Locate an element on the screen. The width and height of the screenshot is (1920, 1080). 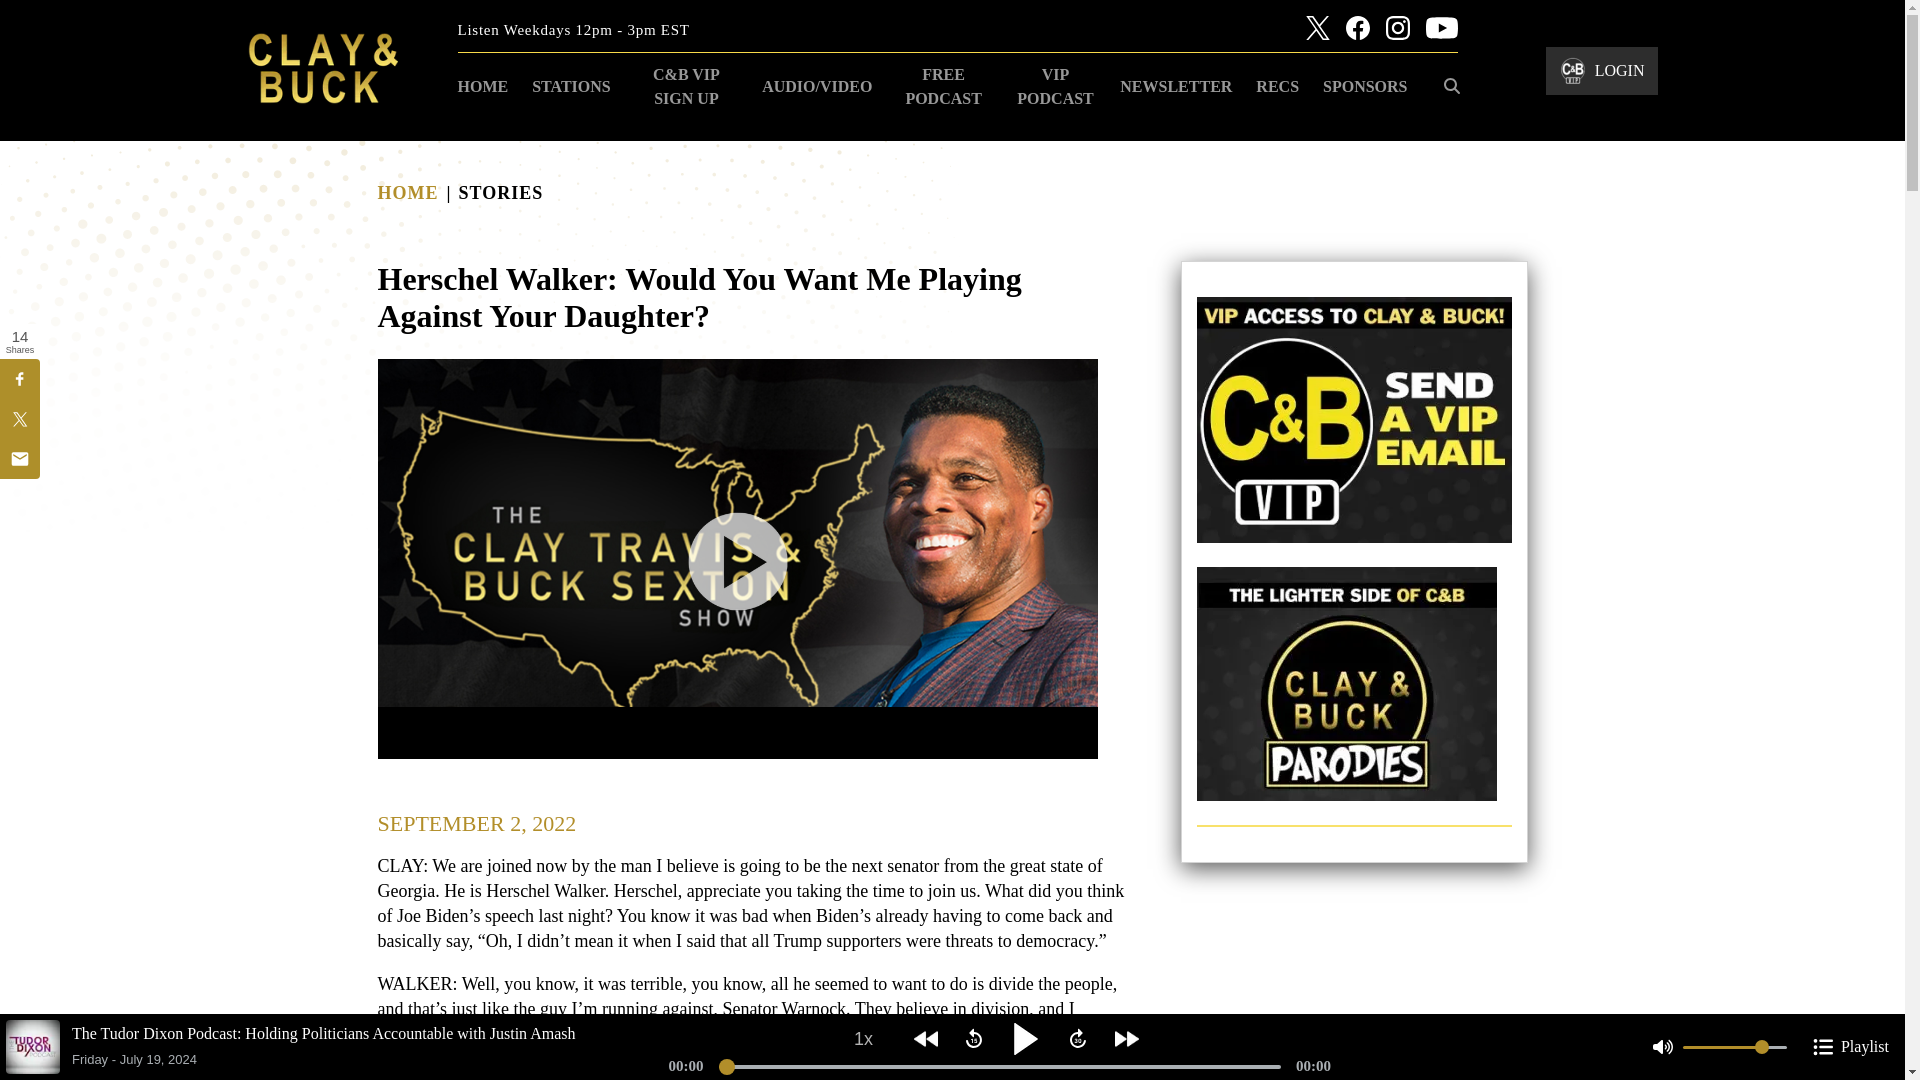
STORIES is located at coordinates (500, 192).